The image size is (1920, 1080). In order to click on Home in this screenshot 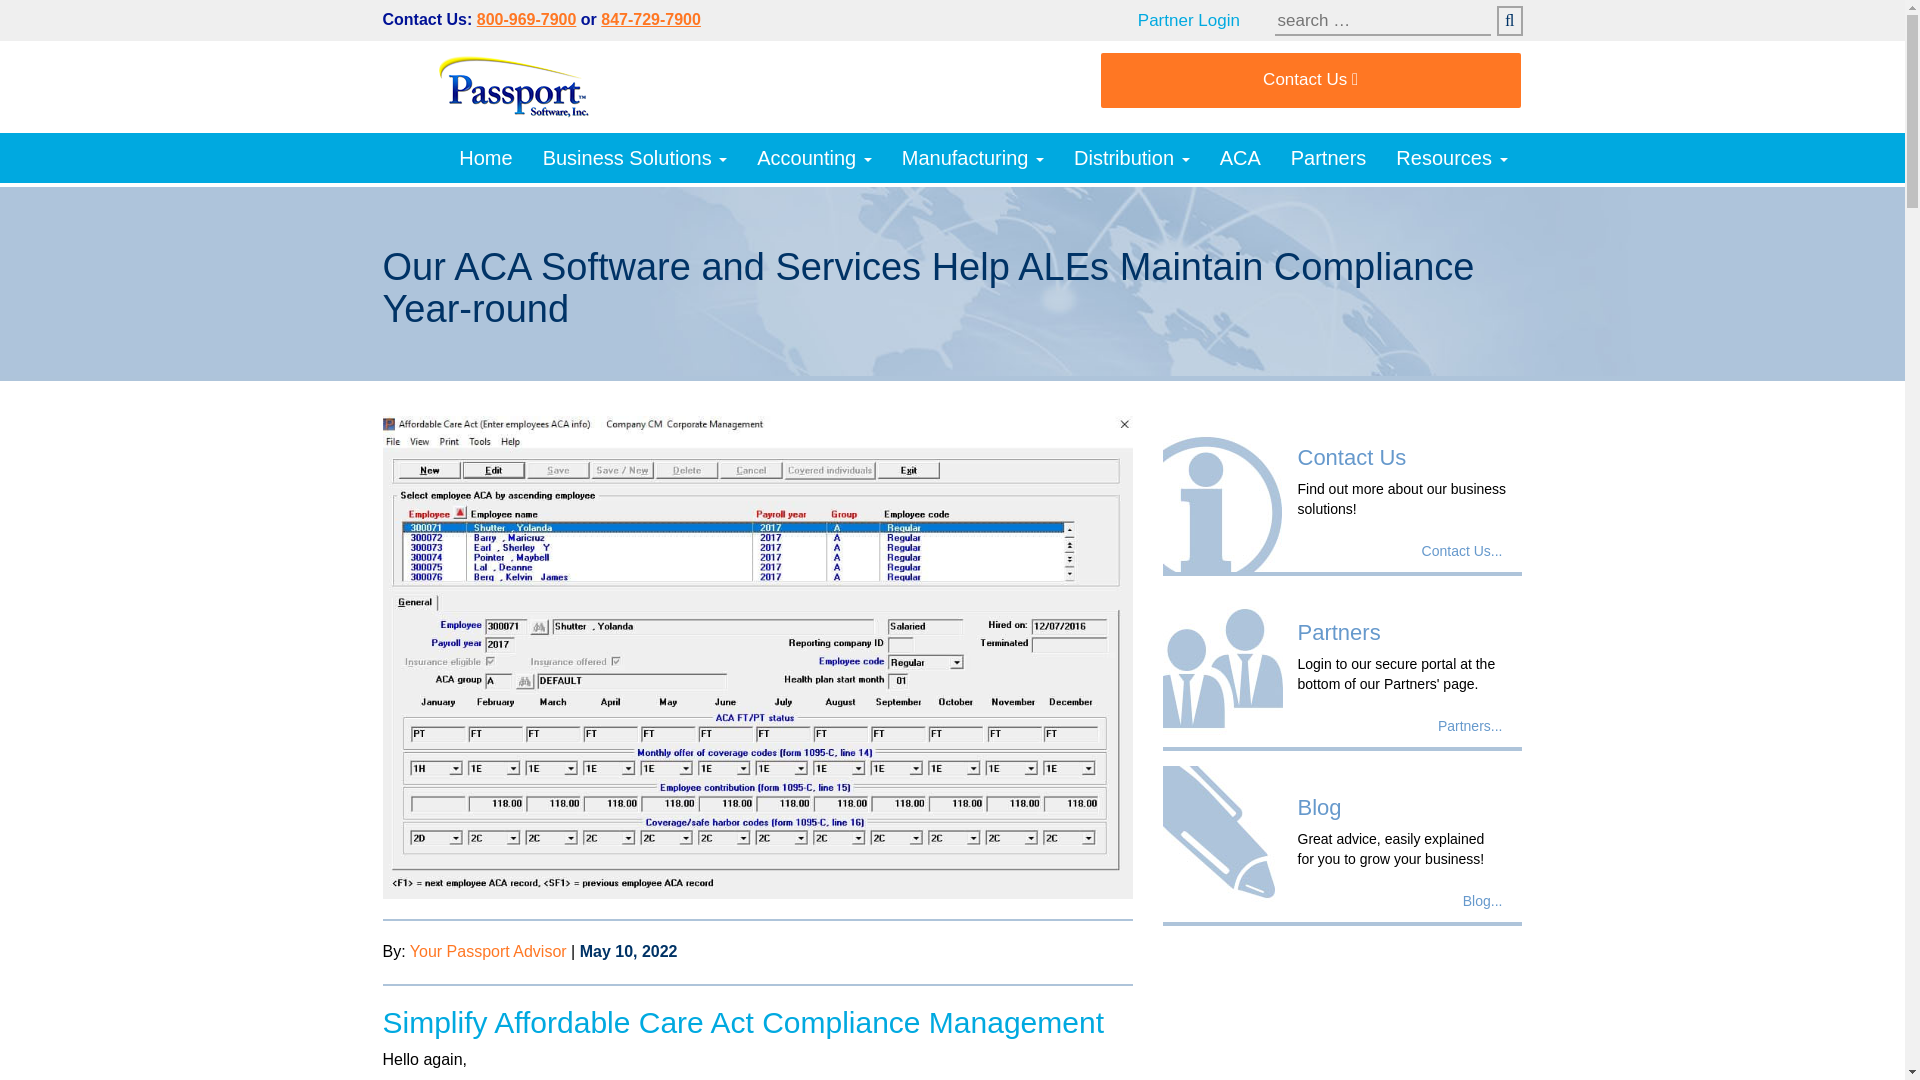, I will do `click(484, 157)`.